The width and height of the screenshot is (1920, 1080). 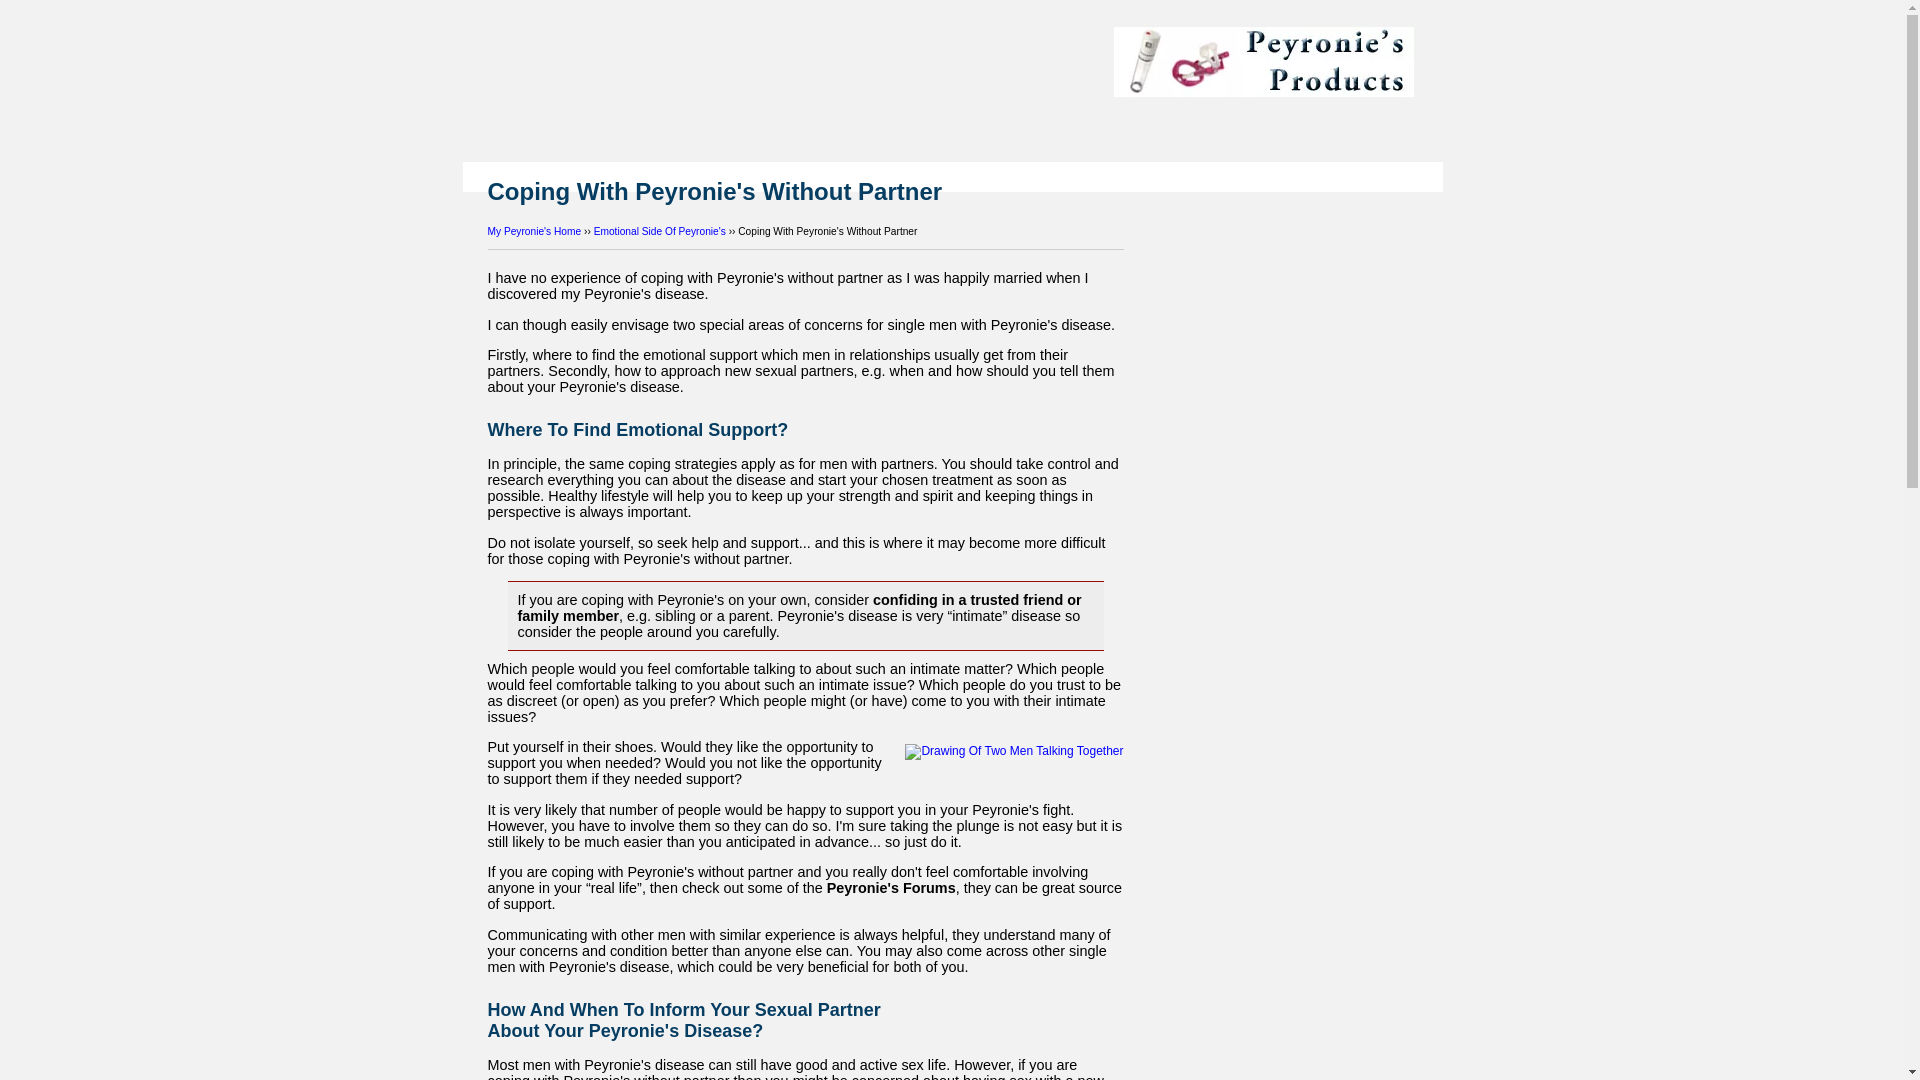 I want to click on Emotional side of Peyronie's, so click(x=659, y=230).